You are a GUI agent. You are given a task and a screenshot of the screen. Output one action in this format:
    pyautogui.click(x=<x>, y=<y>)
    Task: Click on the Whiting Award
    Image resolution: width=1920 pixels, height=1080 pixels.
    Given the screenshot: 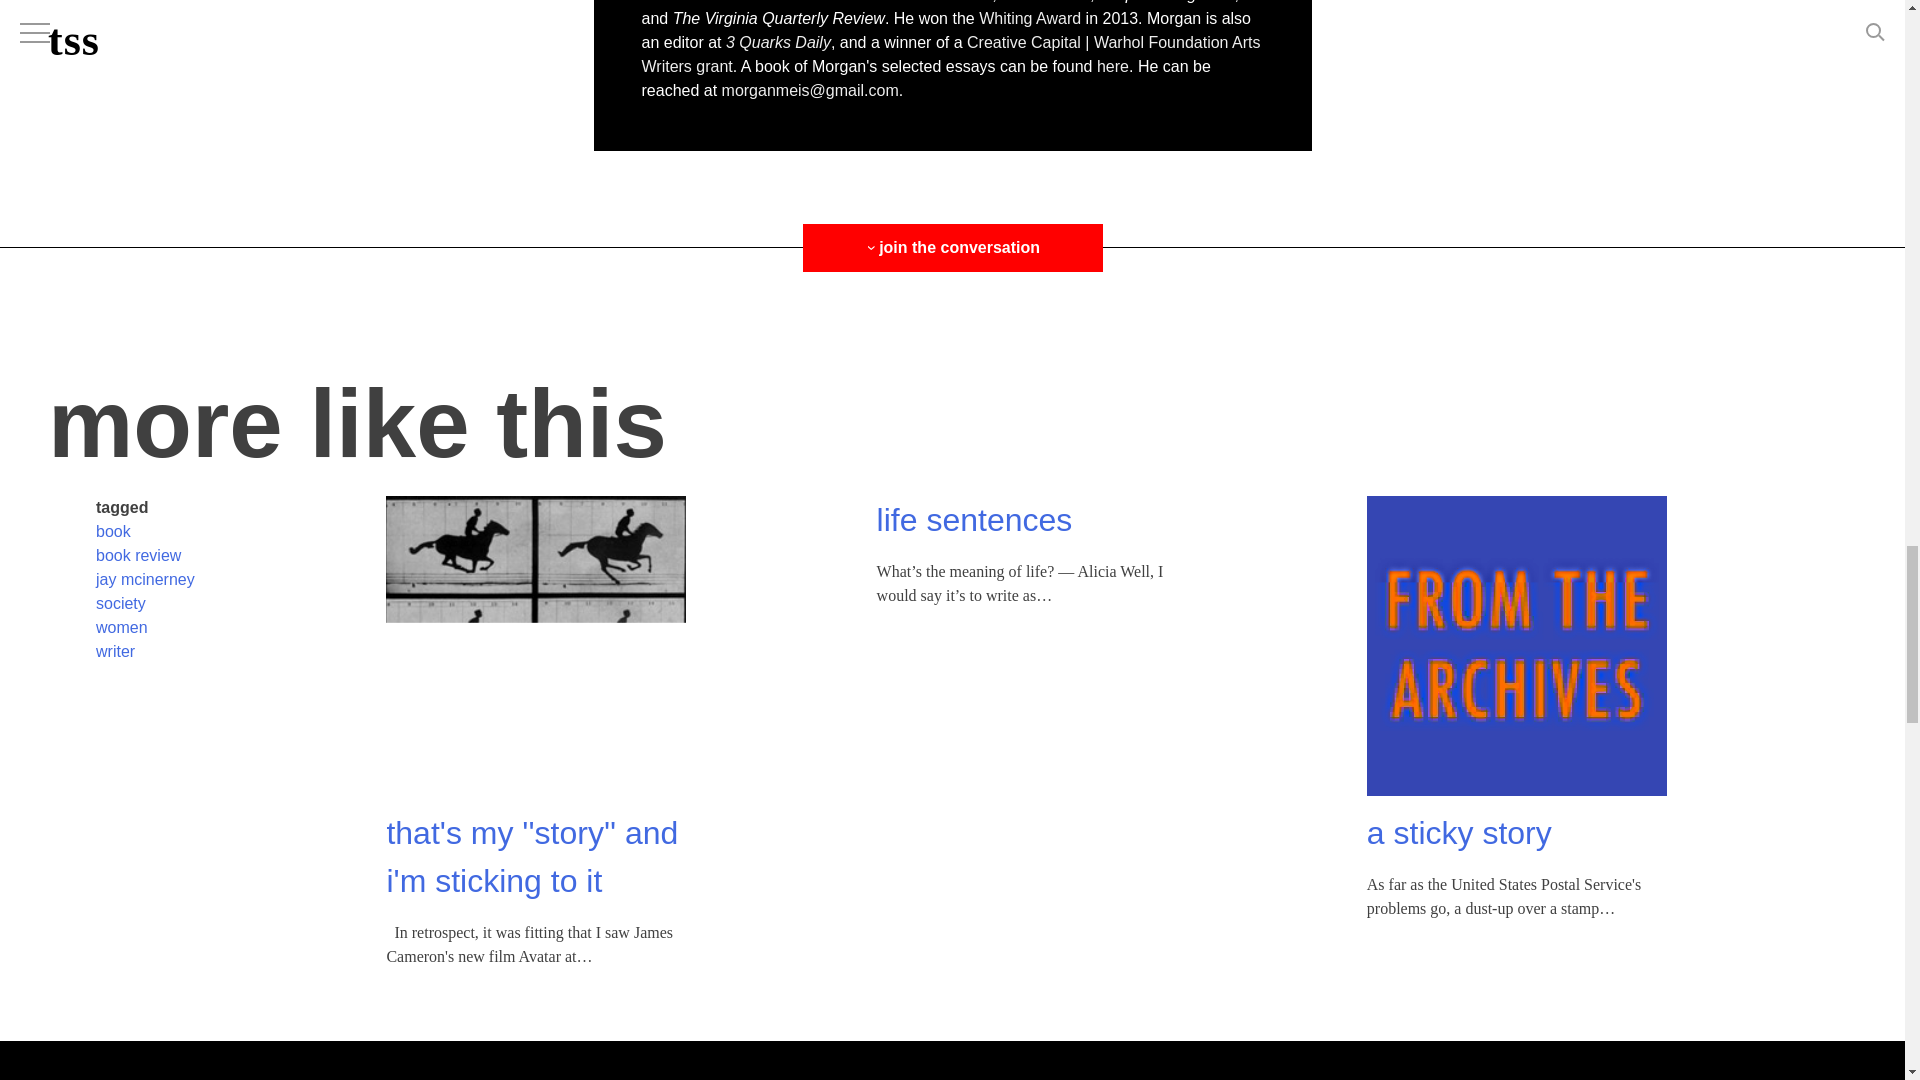 What is the action you would take?
    pyautogui.click(x=1030, y=18)
    